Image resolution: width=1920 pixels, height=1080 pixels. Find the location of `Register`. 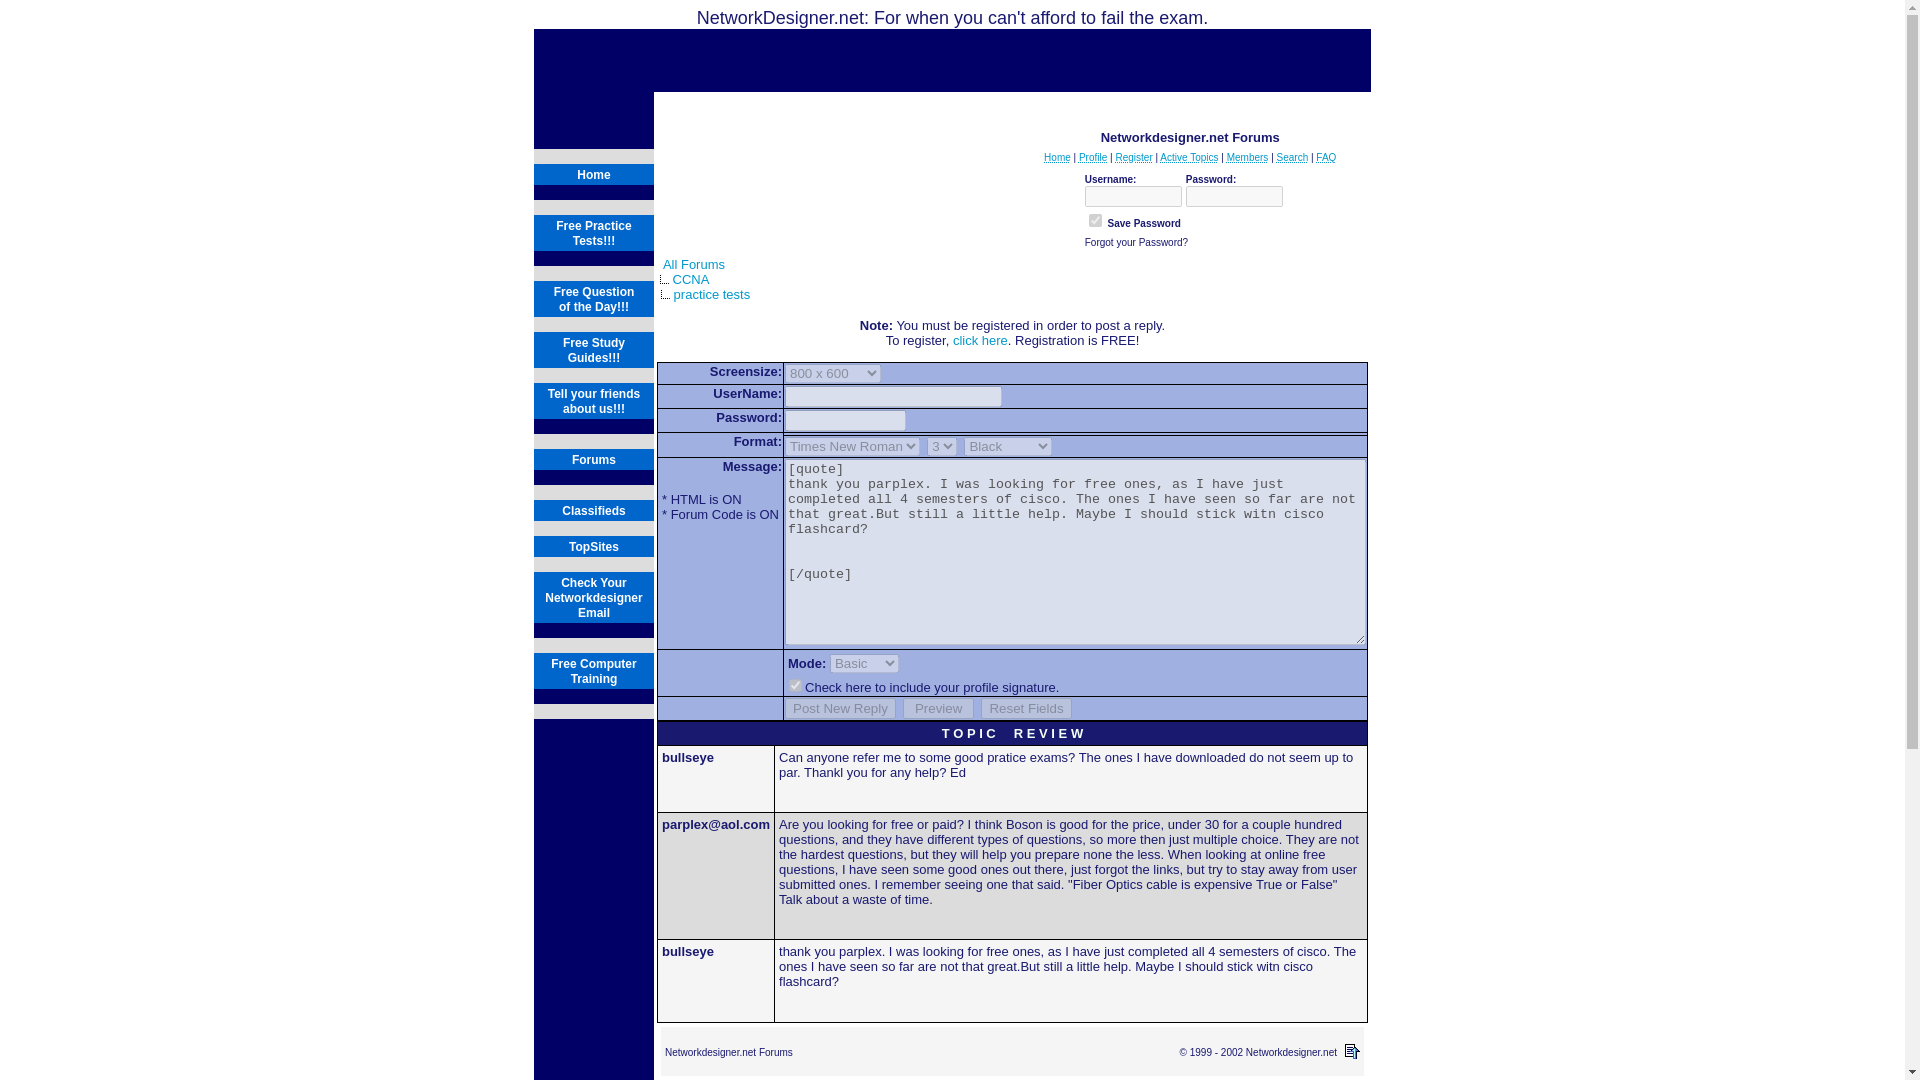

Register is located at coordinates (1134, 158).